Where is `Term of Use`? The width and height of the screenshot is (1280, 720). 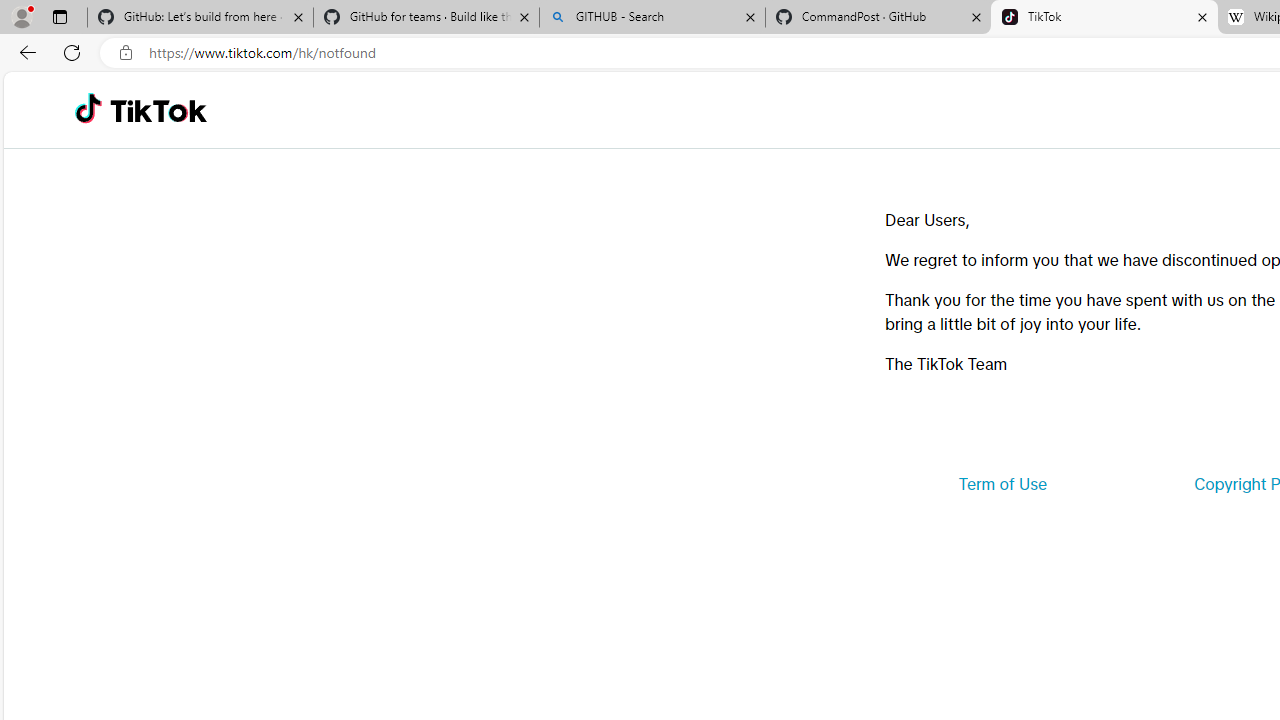
Term of Use is located at coordinates (1002, 484).